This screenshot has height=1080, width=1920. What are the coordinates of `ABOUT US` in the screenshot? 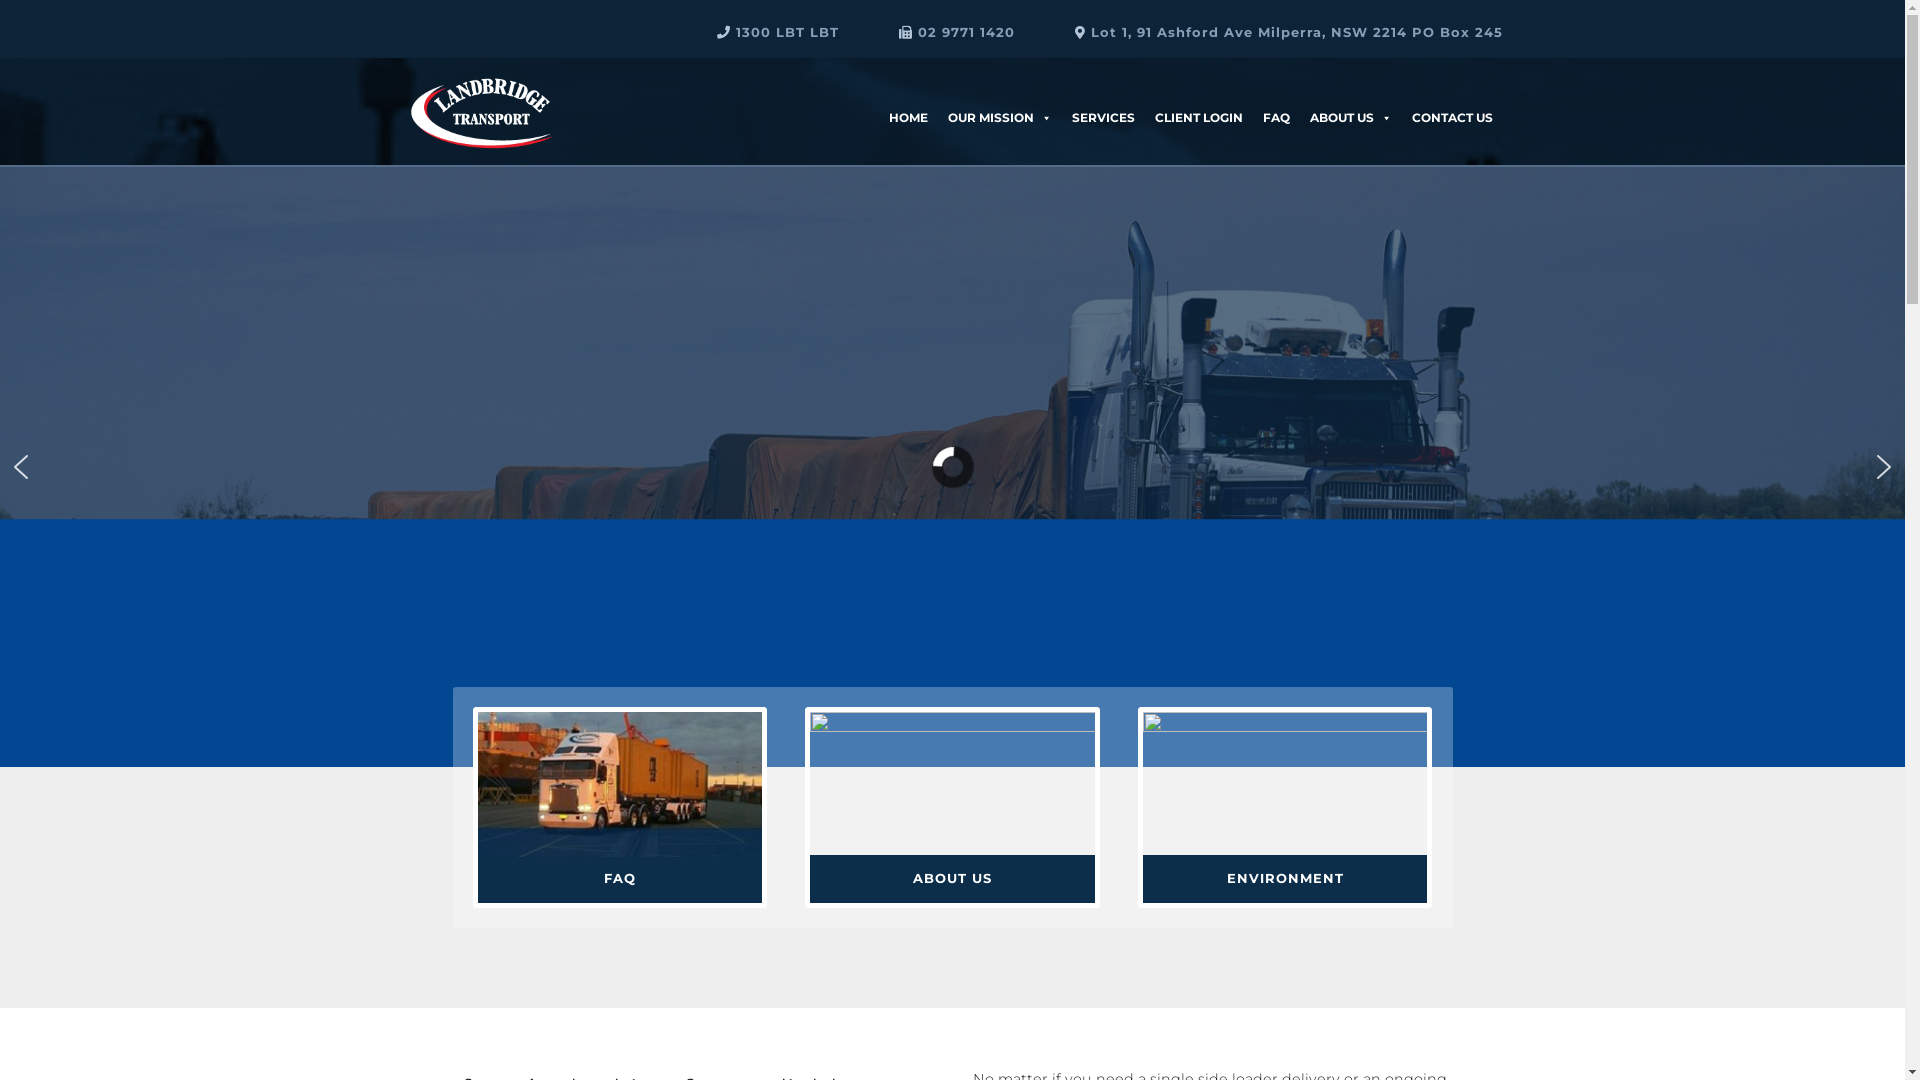 It's located at (952, 878).